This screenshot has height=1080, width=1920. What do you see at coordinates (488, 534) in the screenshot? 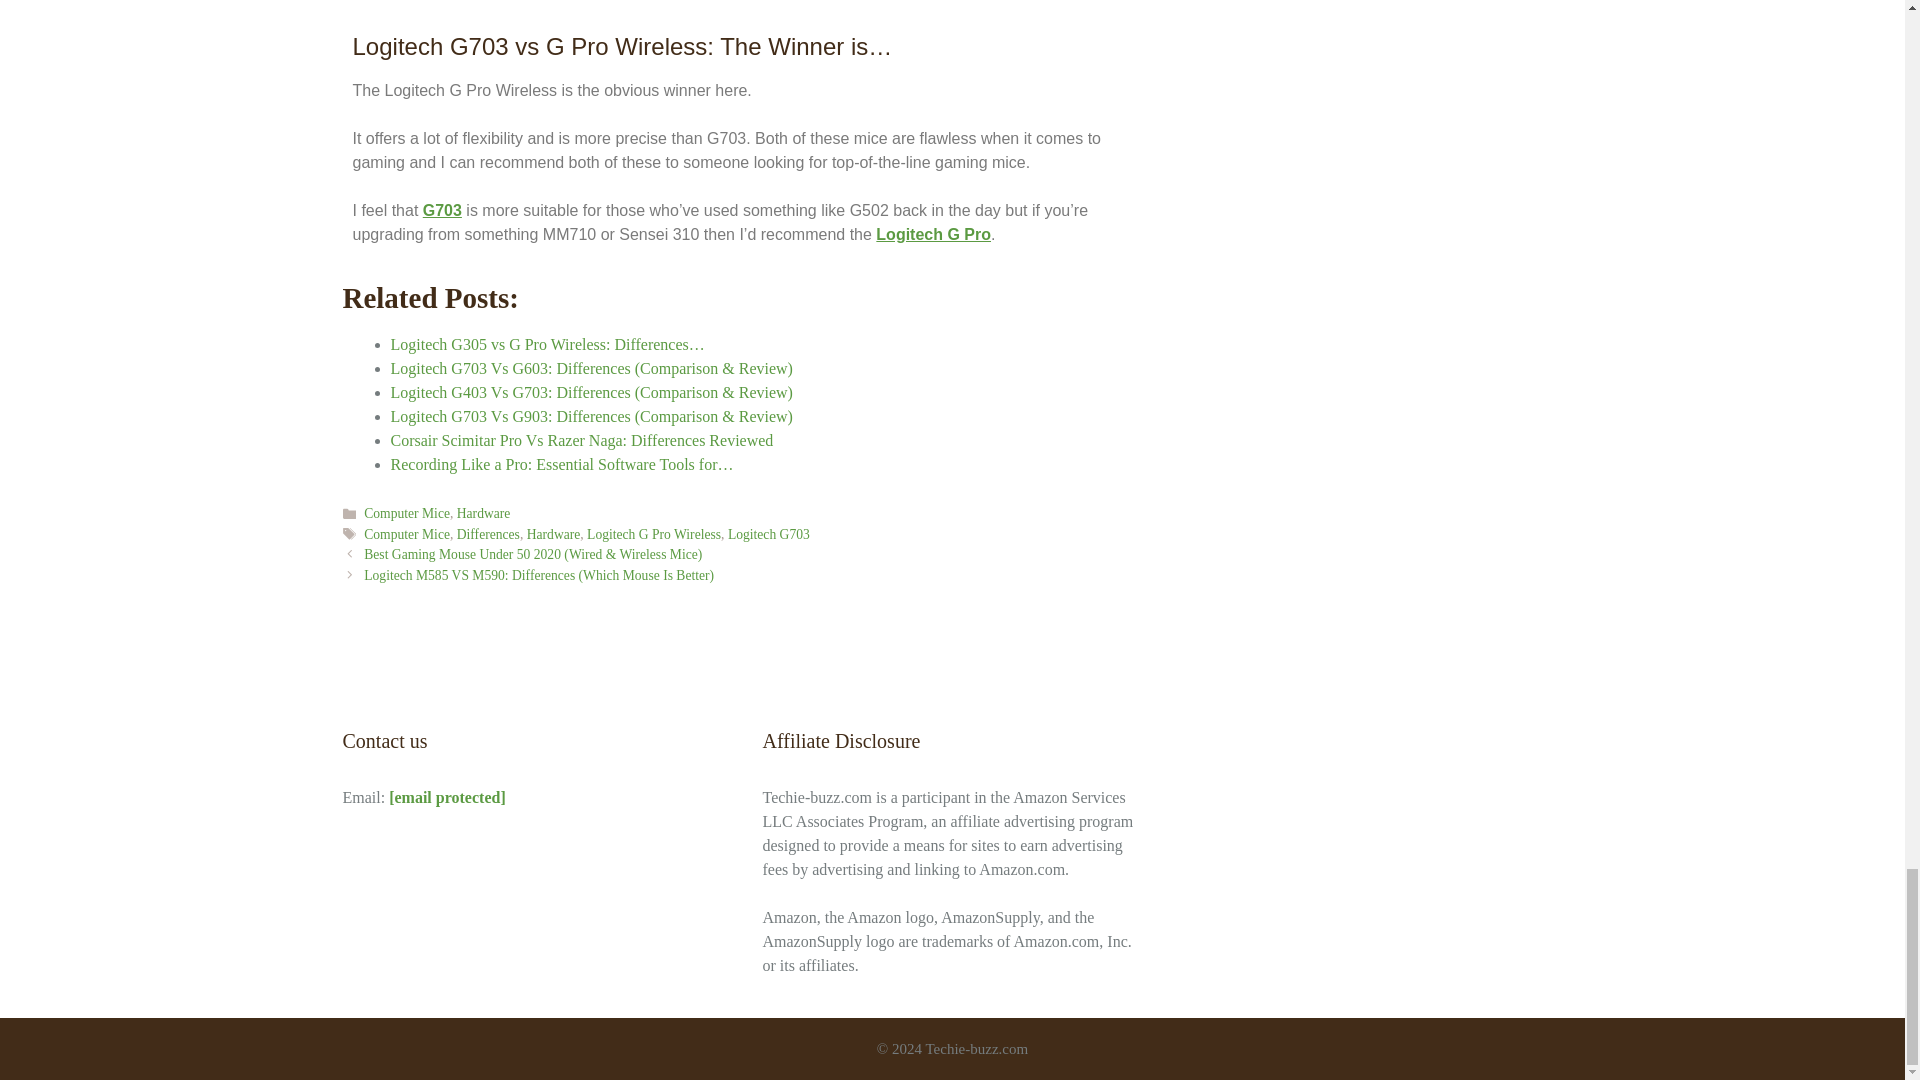
I see `Differences` at bounding box center [488, 534].